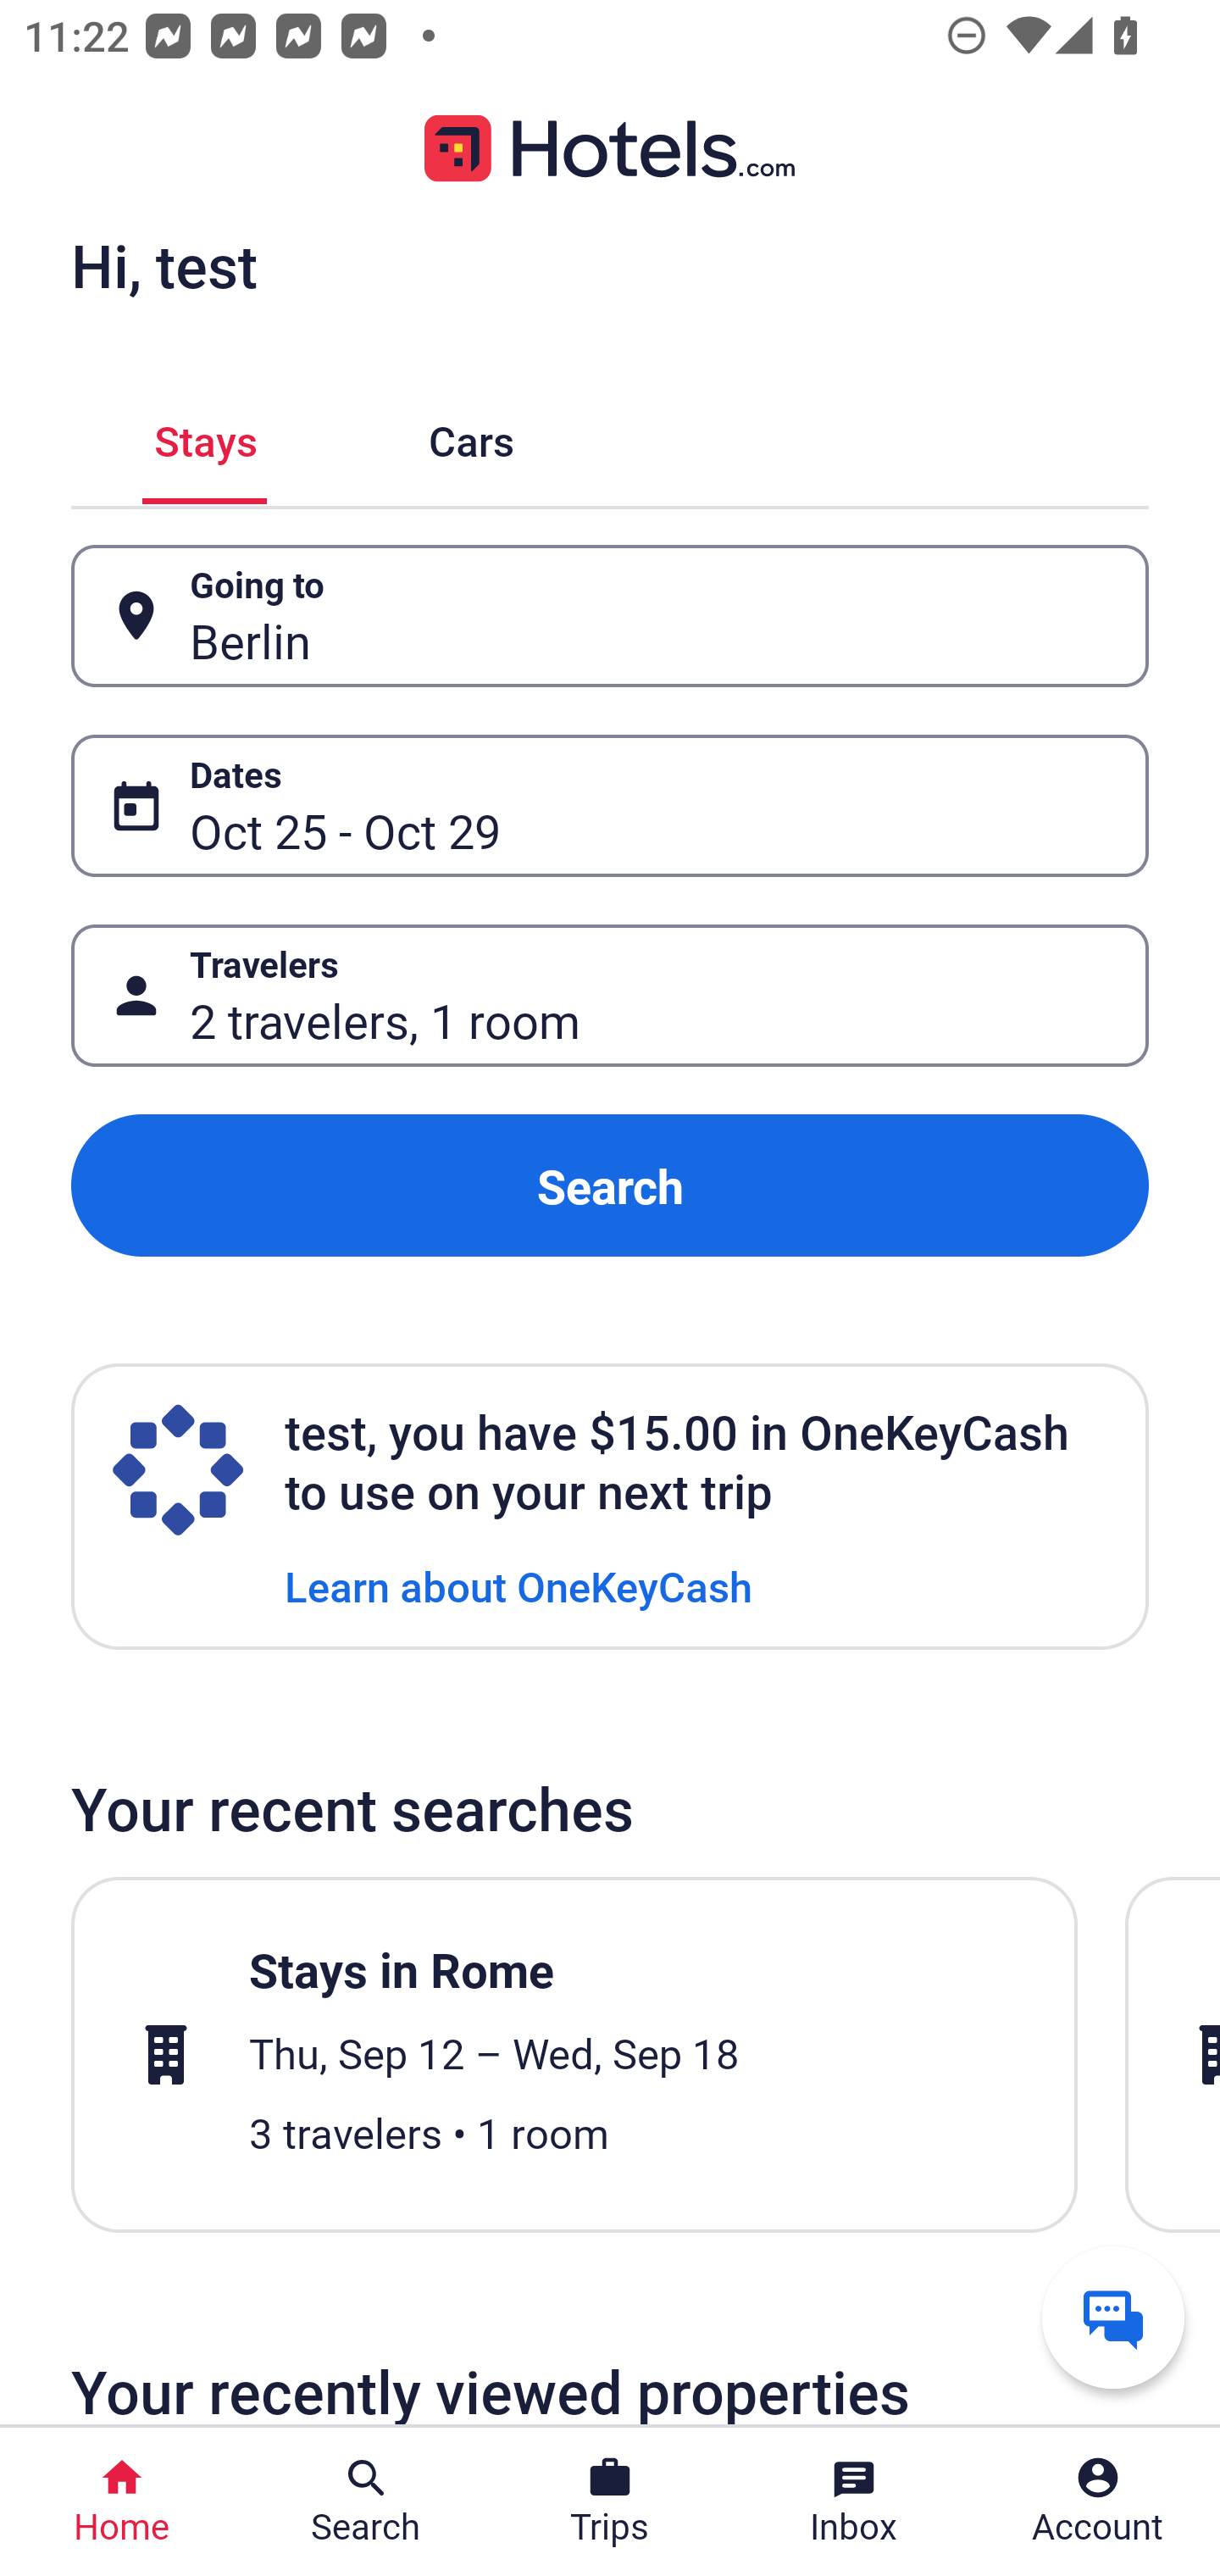 This screenshot has width=1220, height=2576. I want to click on Search, so click(610, 1186).